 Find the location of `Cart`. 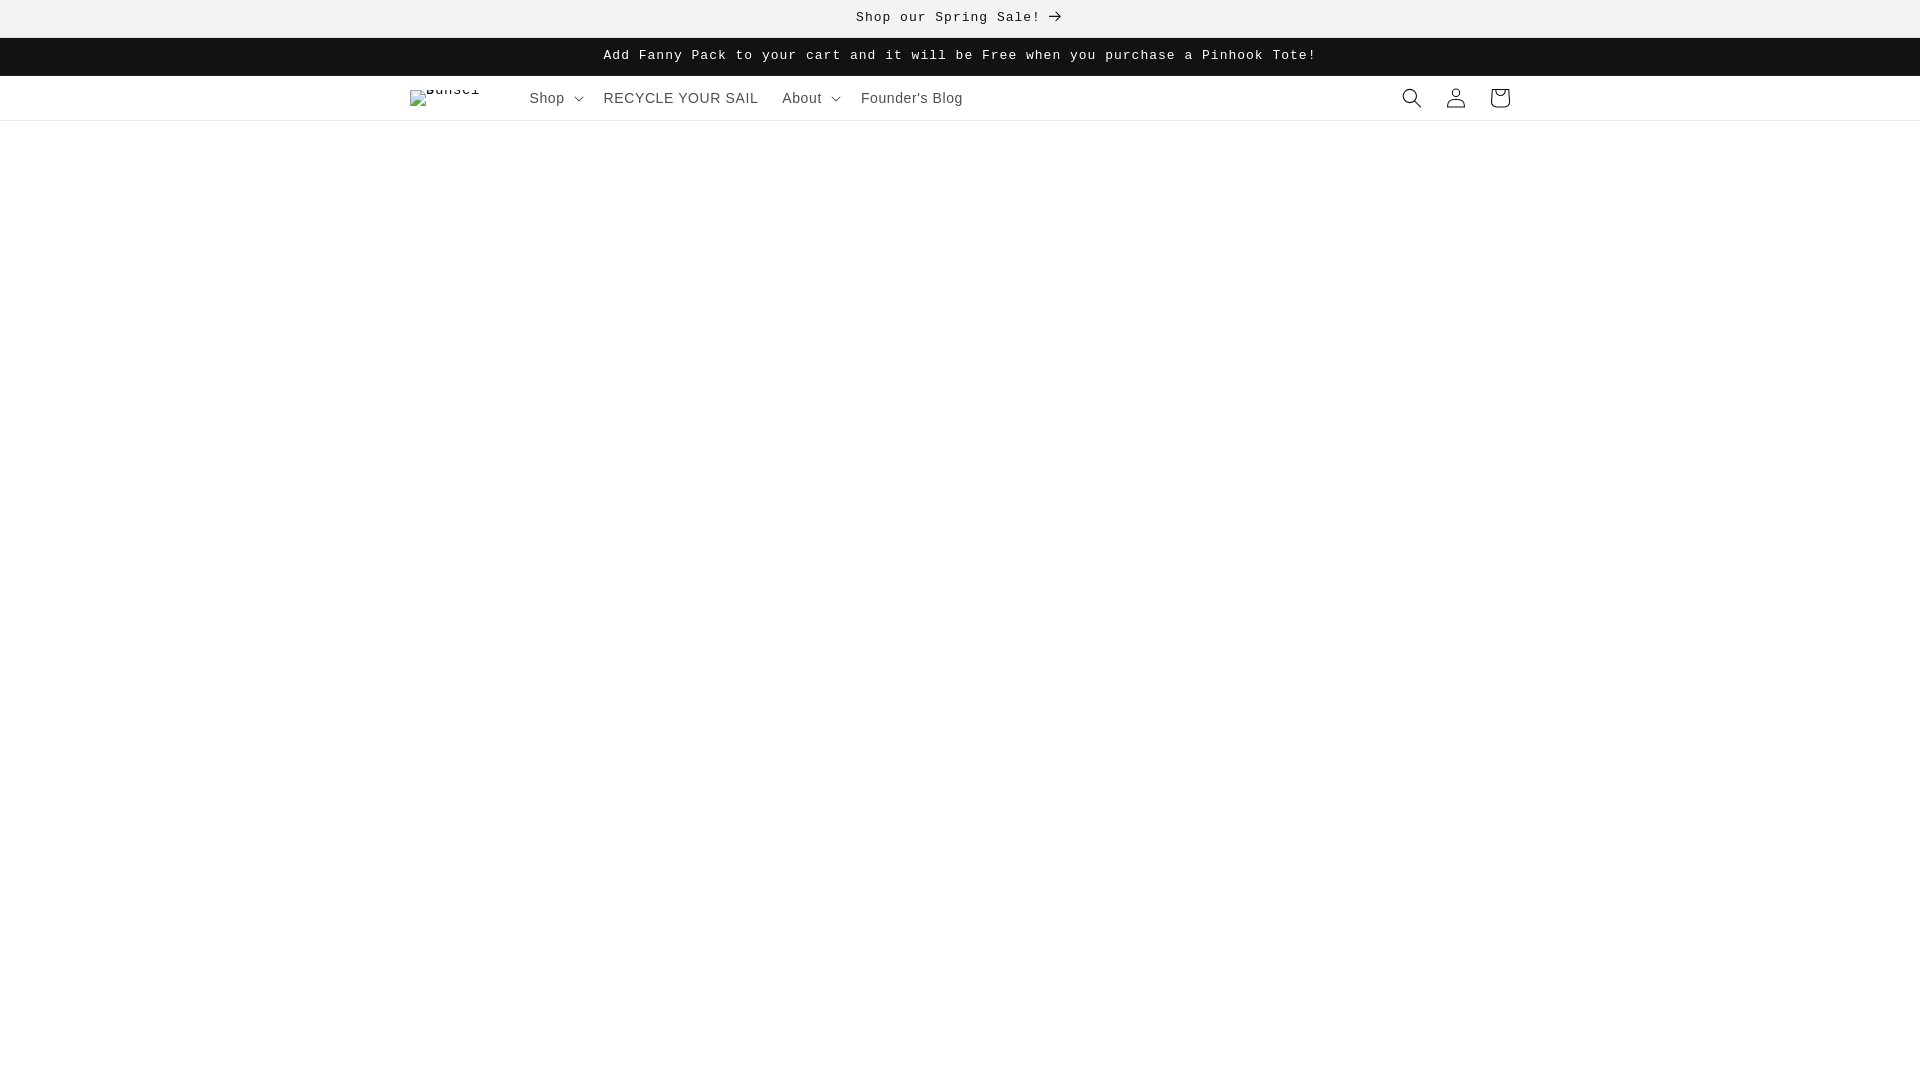

Cart is located at coordinates (1500, 97).